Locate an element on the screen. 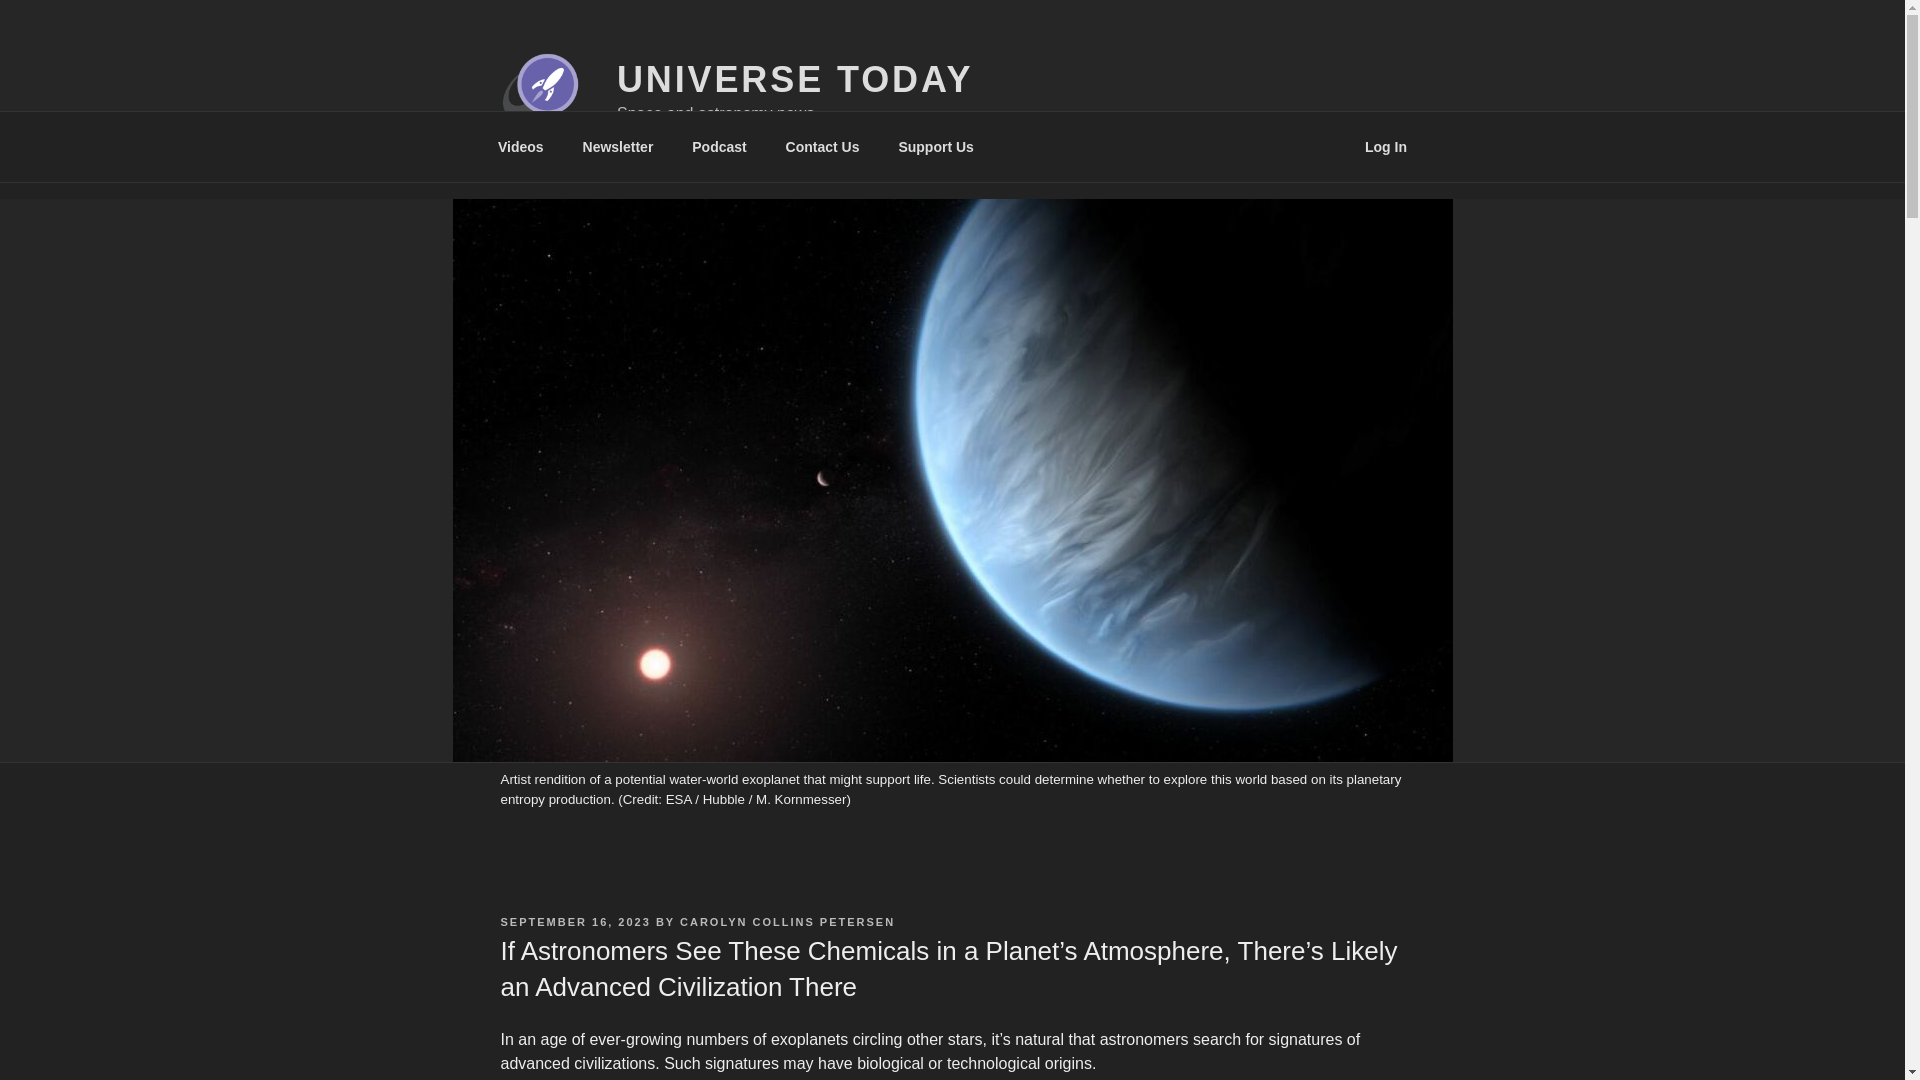  UNIVERSE TODAY is located at coordinates (794, 80).